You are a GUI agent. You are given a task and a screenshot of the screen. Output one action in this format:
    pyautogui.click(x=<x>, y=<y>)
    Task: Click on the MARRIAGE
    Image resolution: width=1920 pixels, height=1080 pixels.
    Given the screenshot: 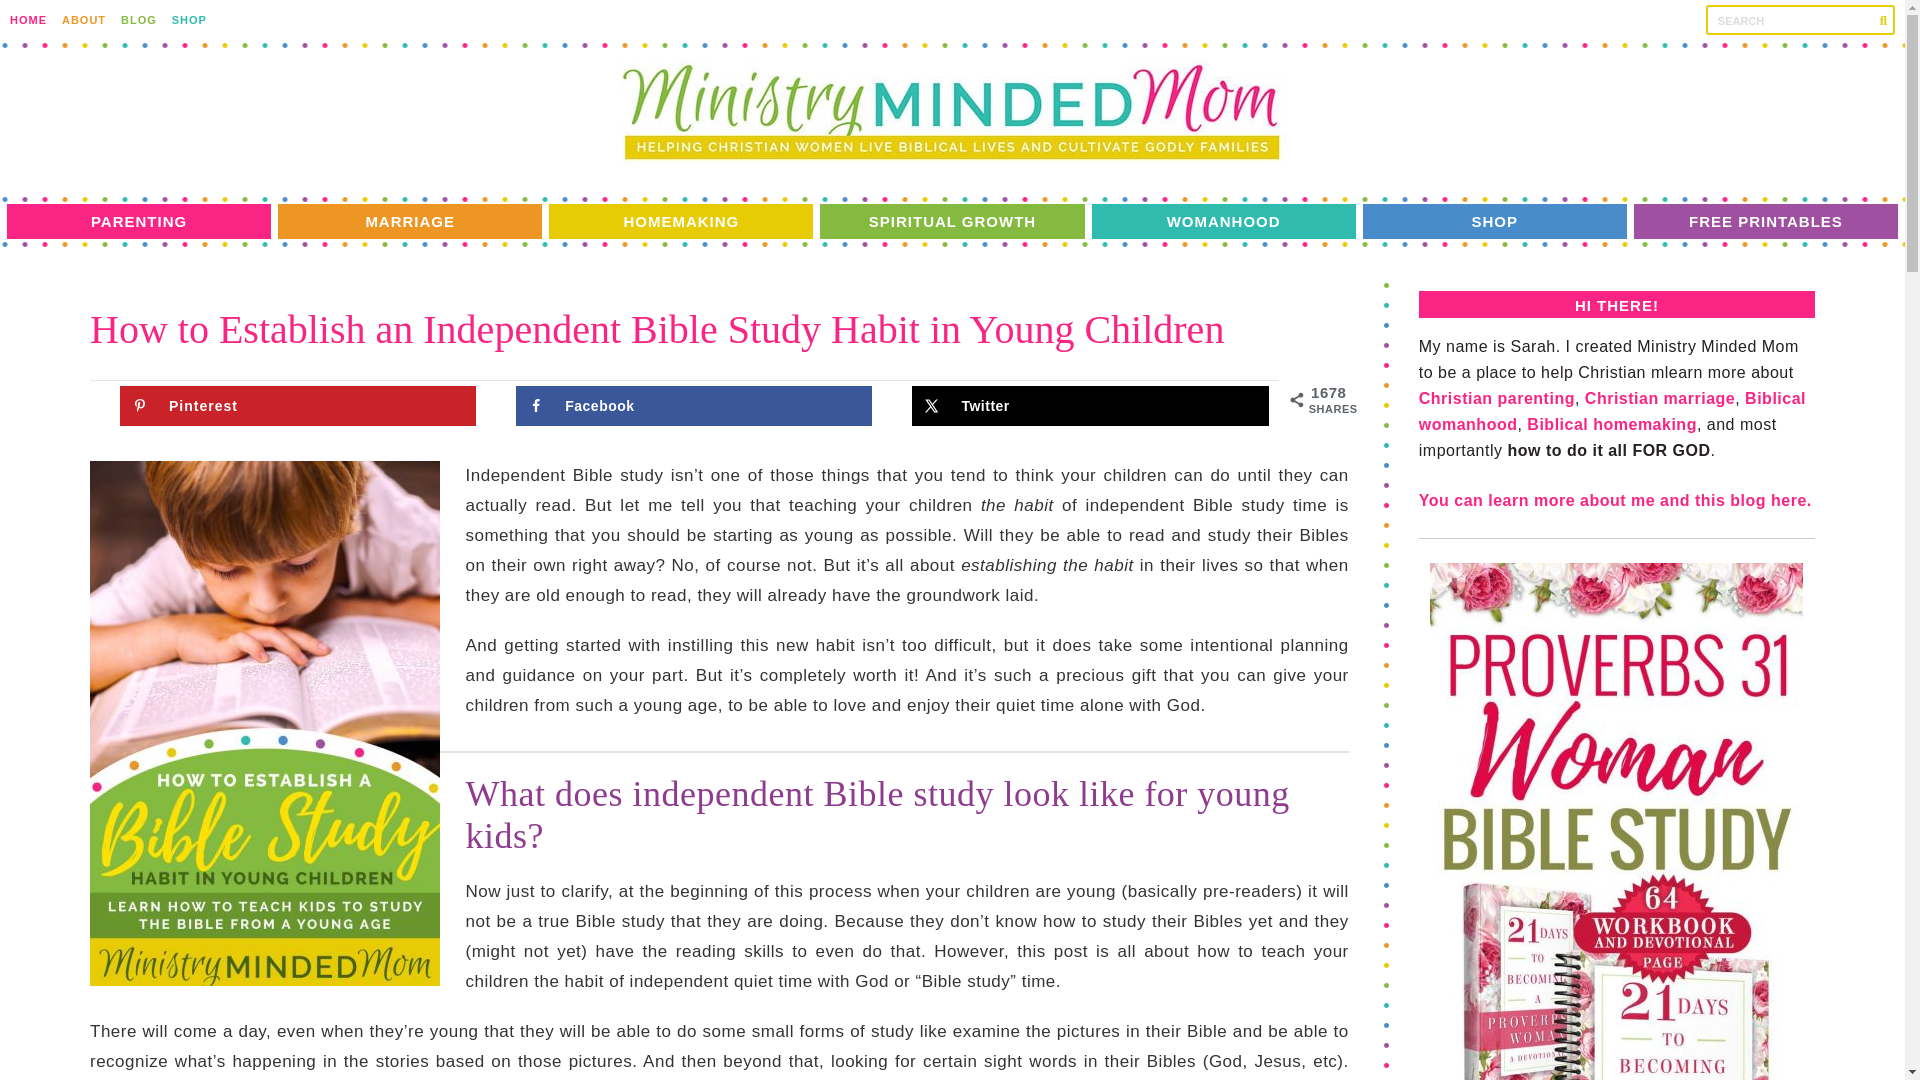 What is the action you would take?
    pyautogui.click(x=410, y=221)
    